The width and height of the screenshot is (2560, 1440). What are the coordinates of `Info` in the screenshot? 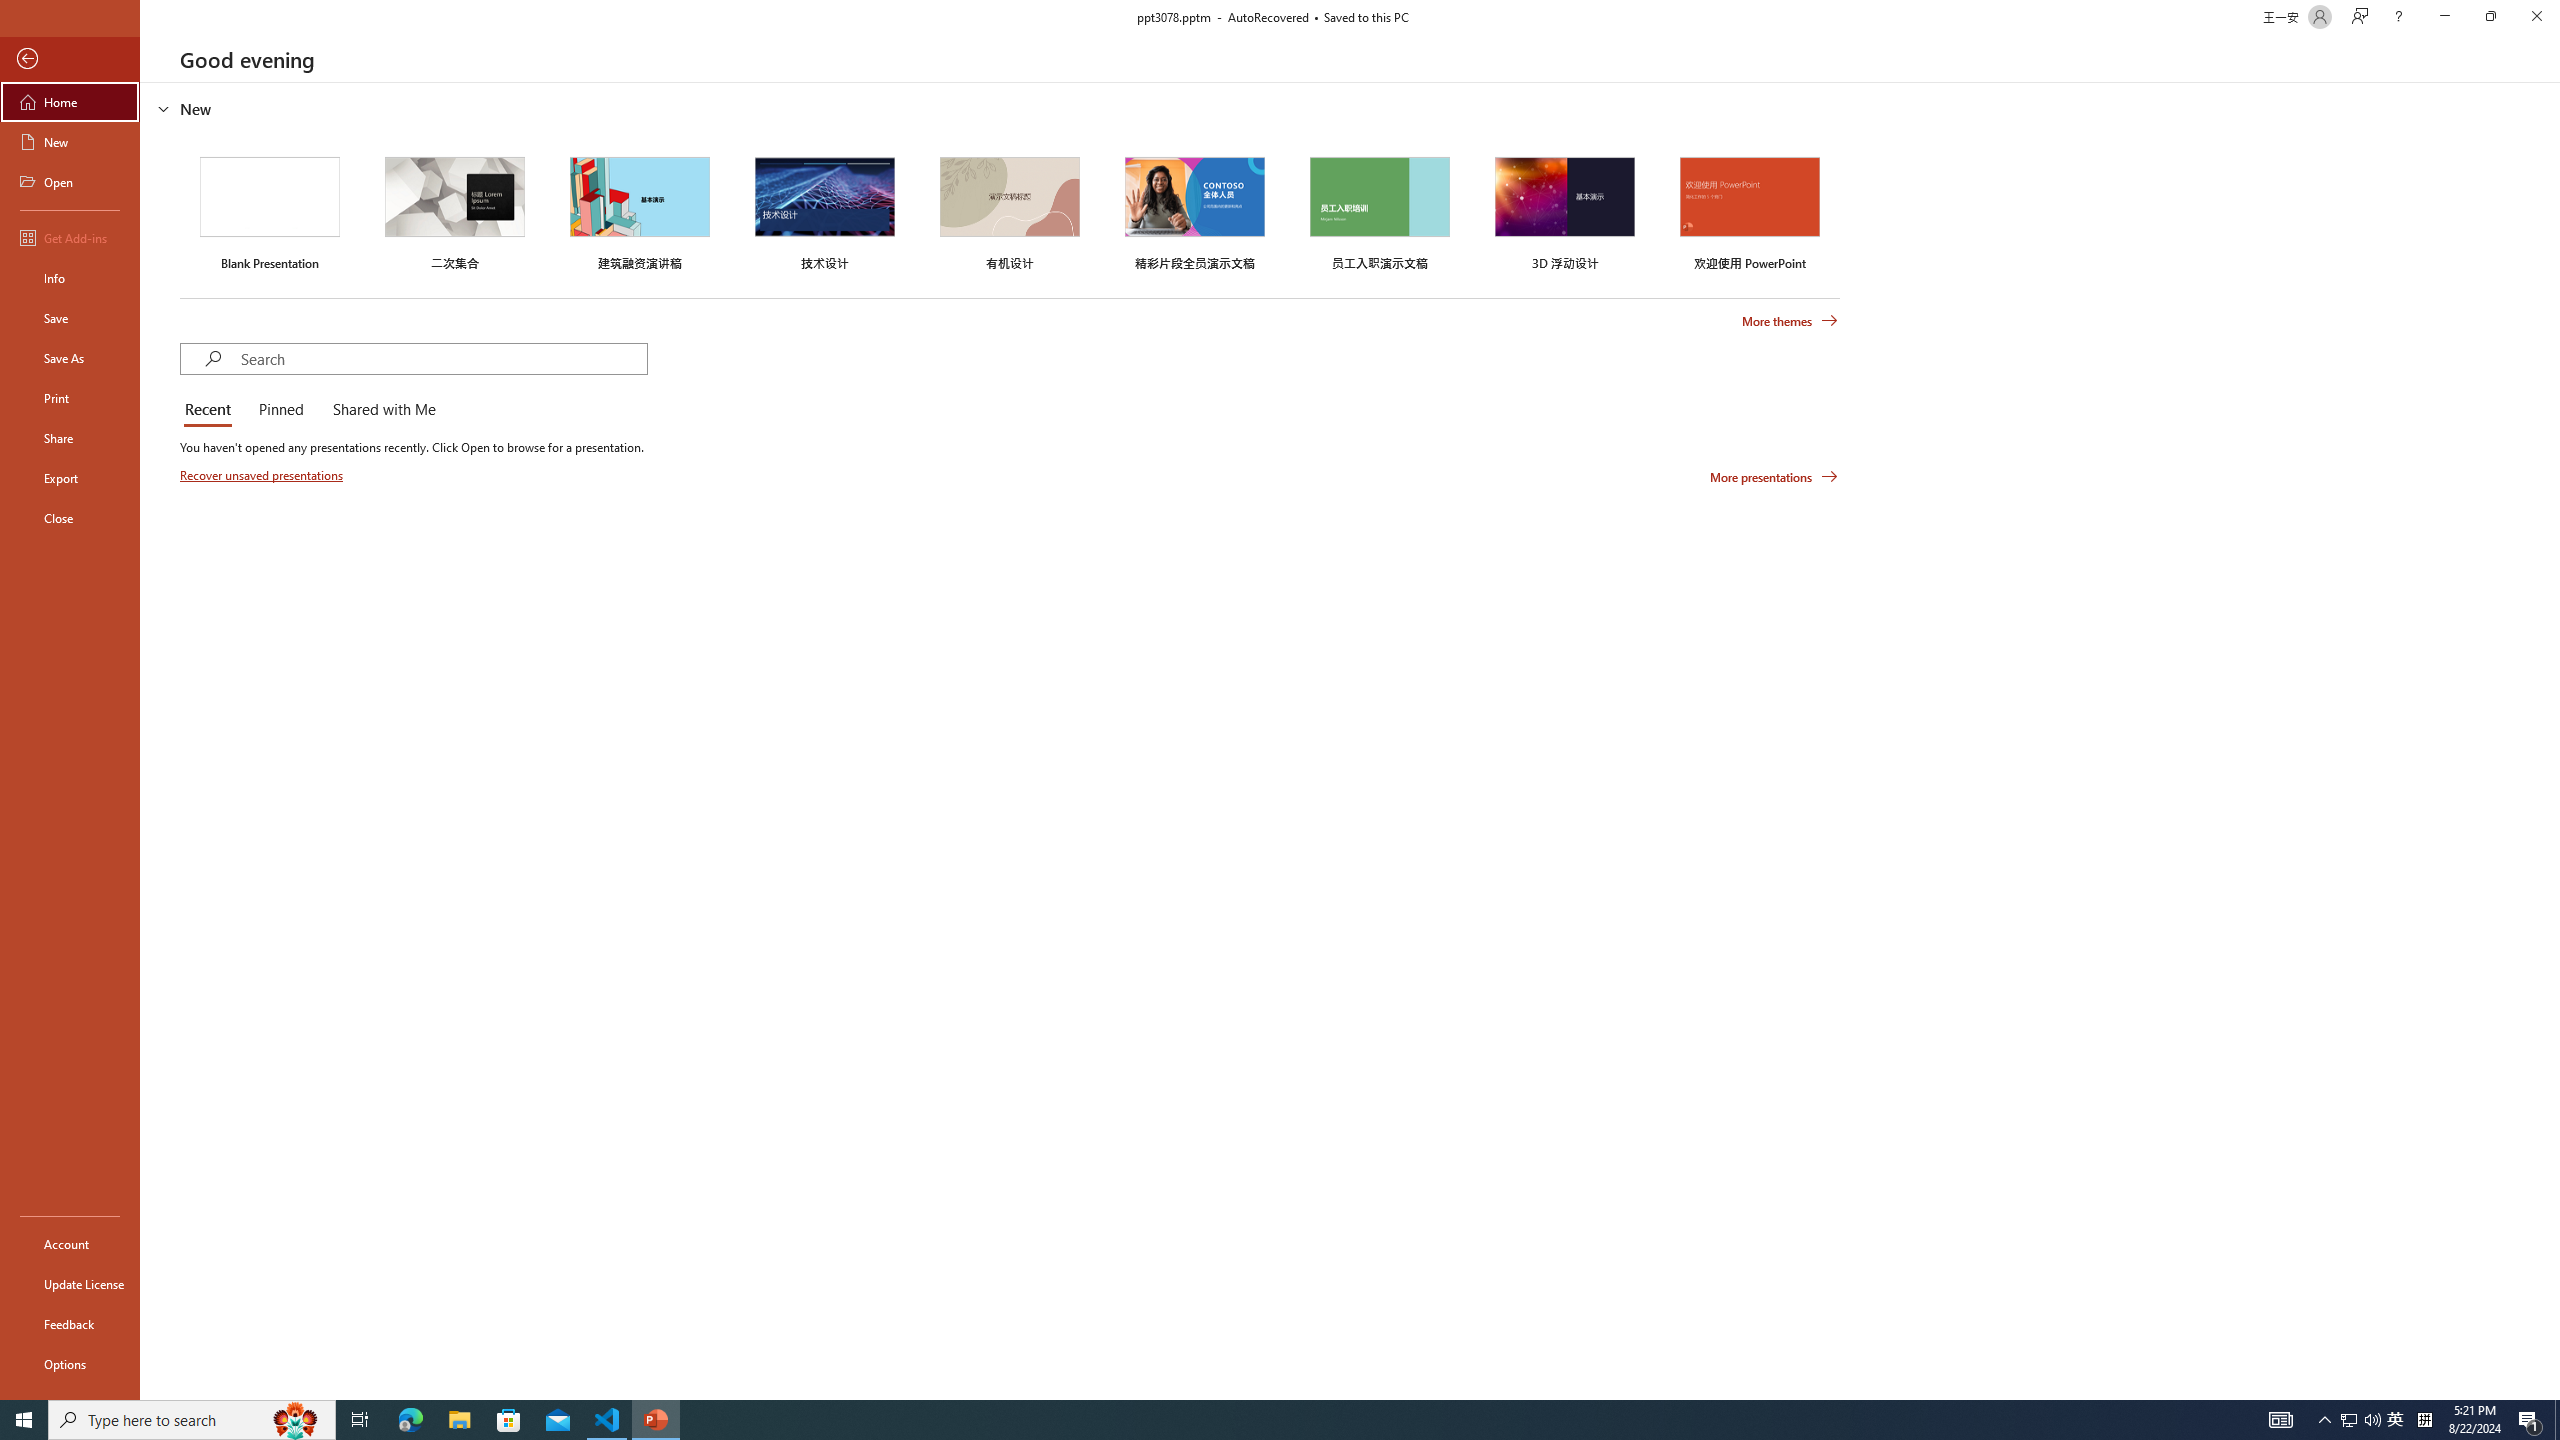 It's located at (70, 278).